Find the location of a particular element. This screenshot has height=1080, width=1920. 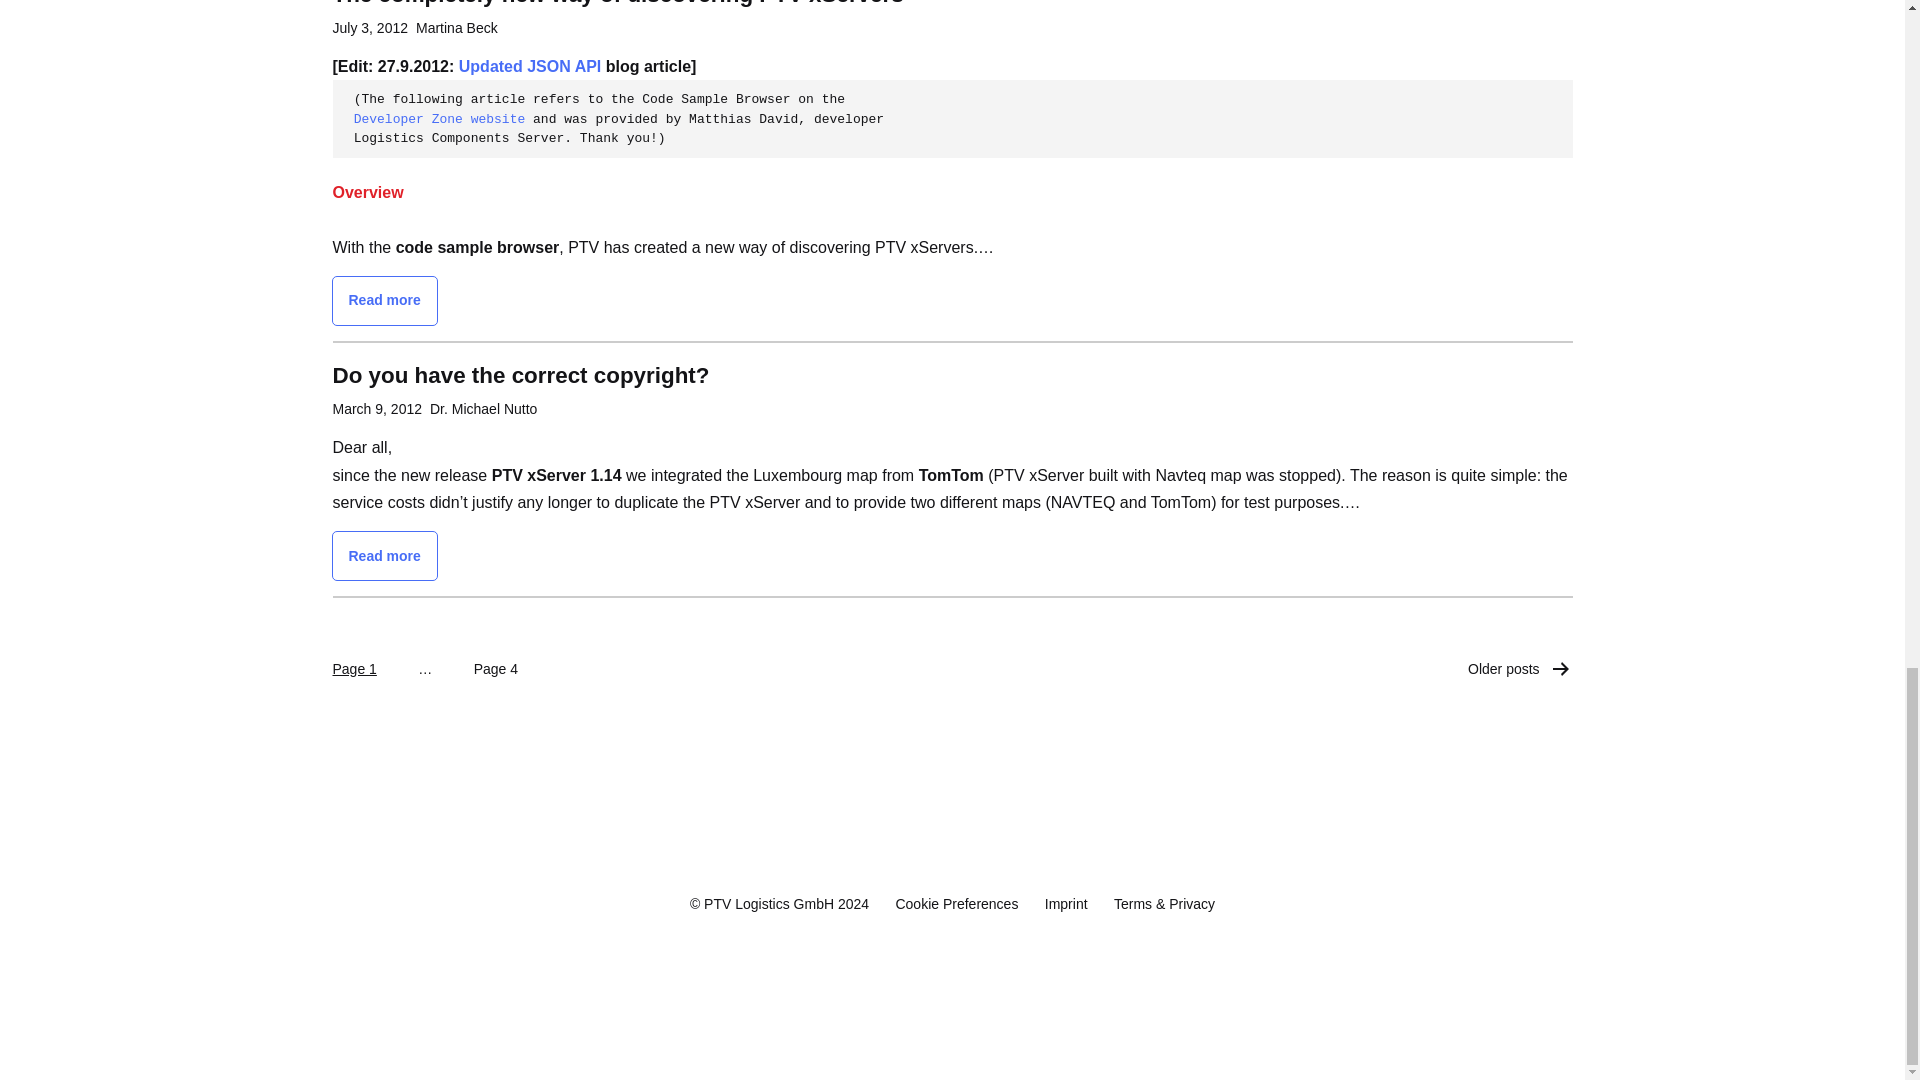

The completely new way of discovering PTV xServers is located at coordinates (617, 4).